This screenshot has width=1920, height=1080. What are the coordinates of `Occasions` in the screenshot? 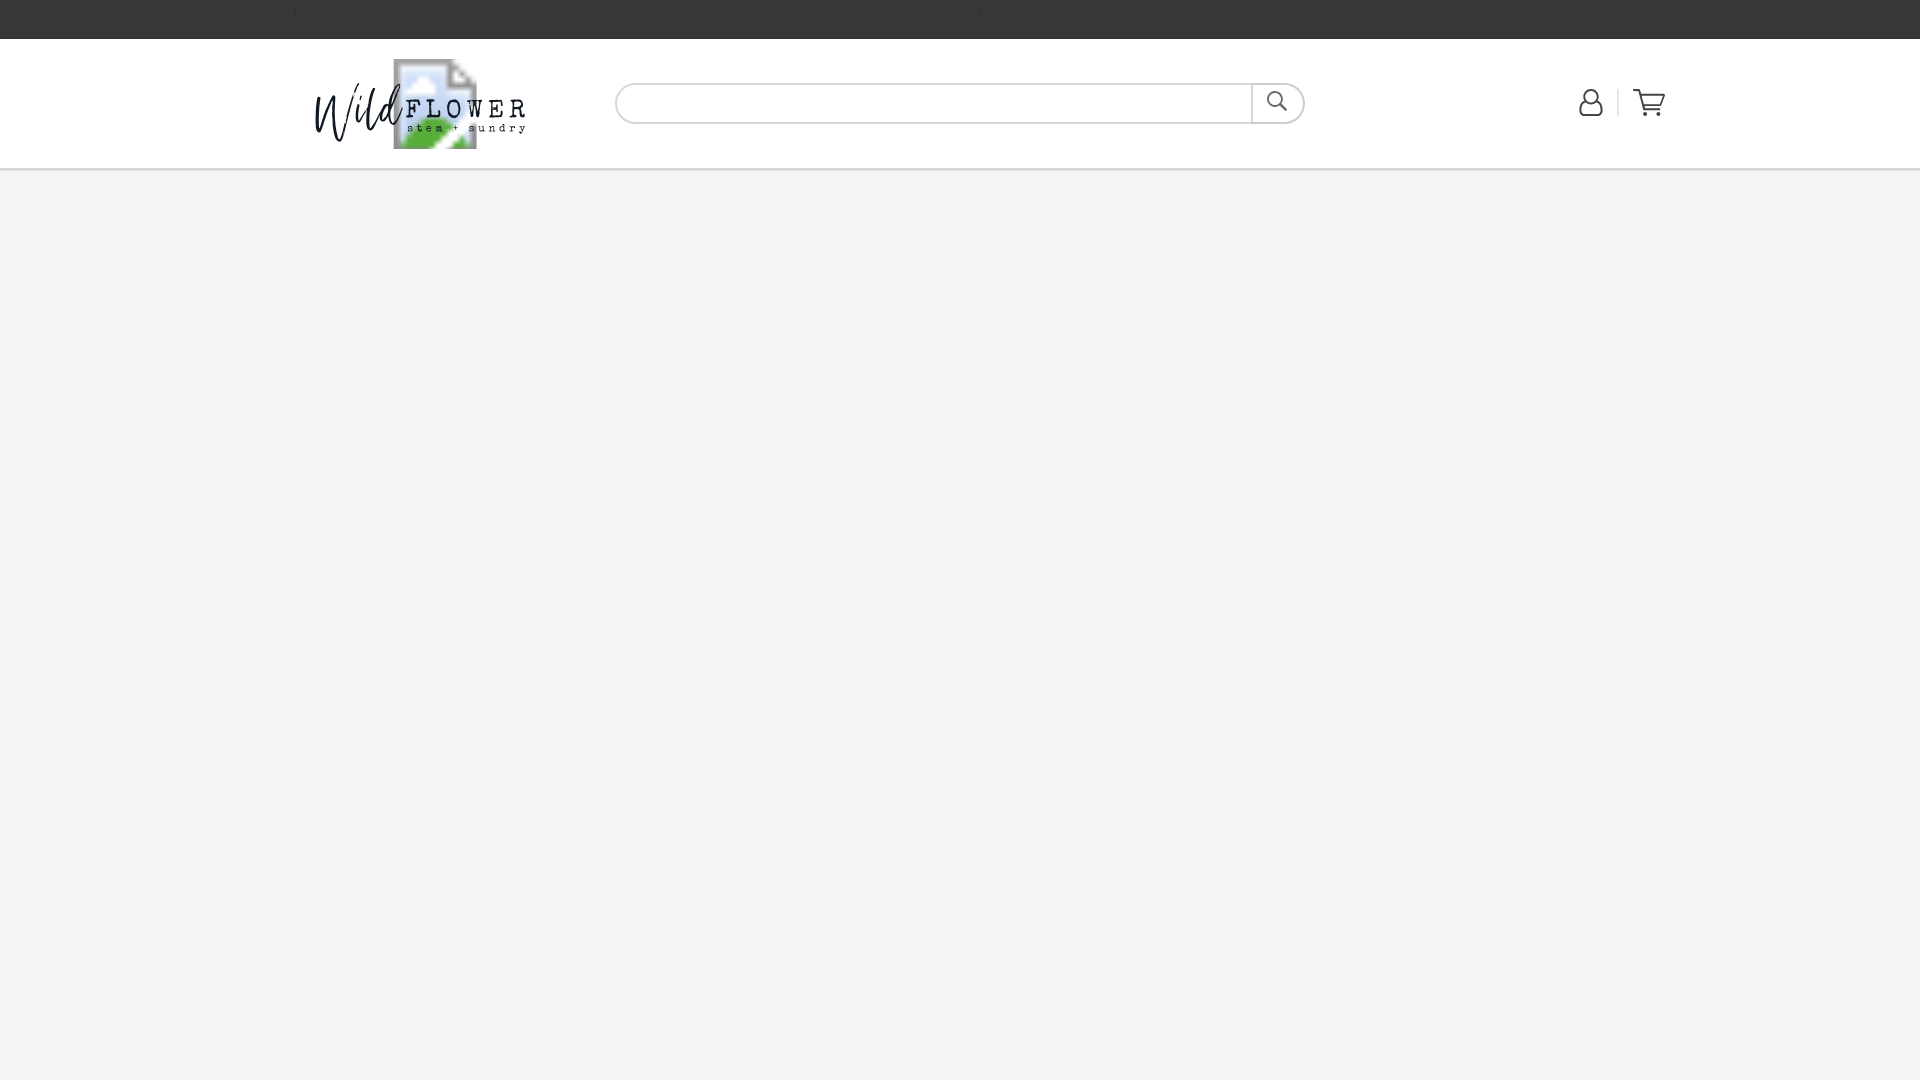 It's located at (587, 180).